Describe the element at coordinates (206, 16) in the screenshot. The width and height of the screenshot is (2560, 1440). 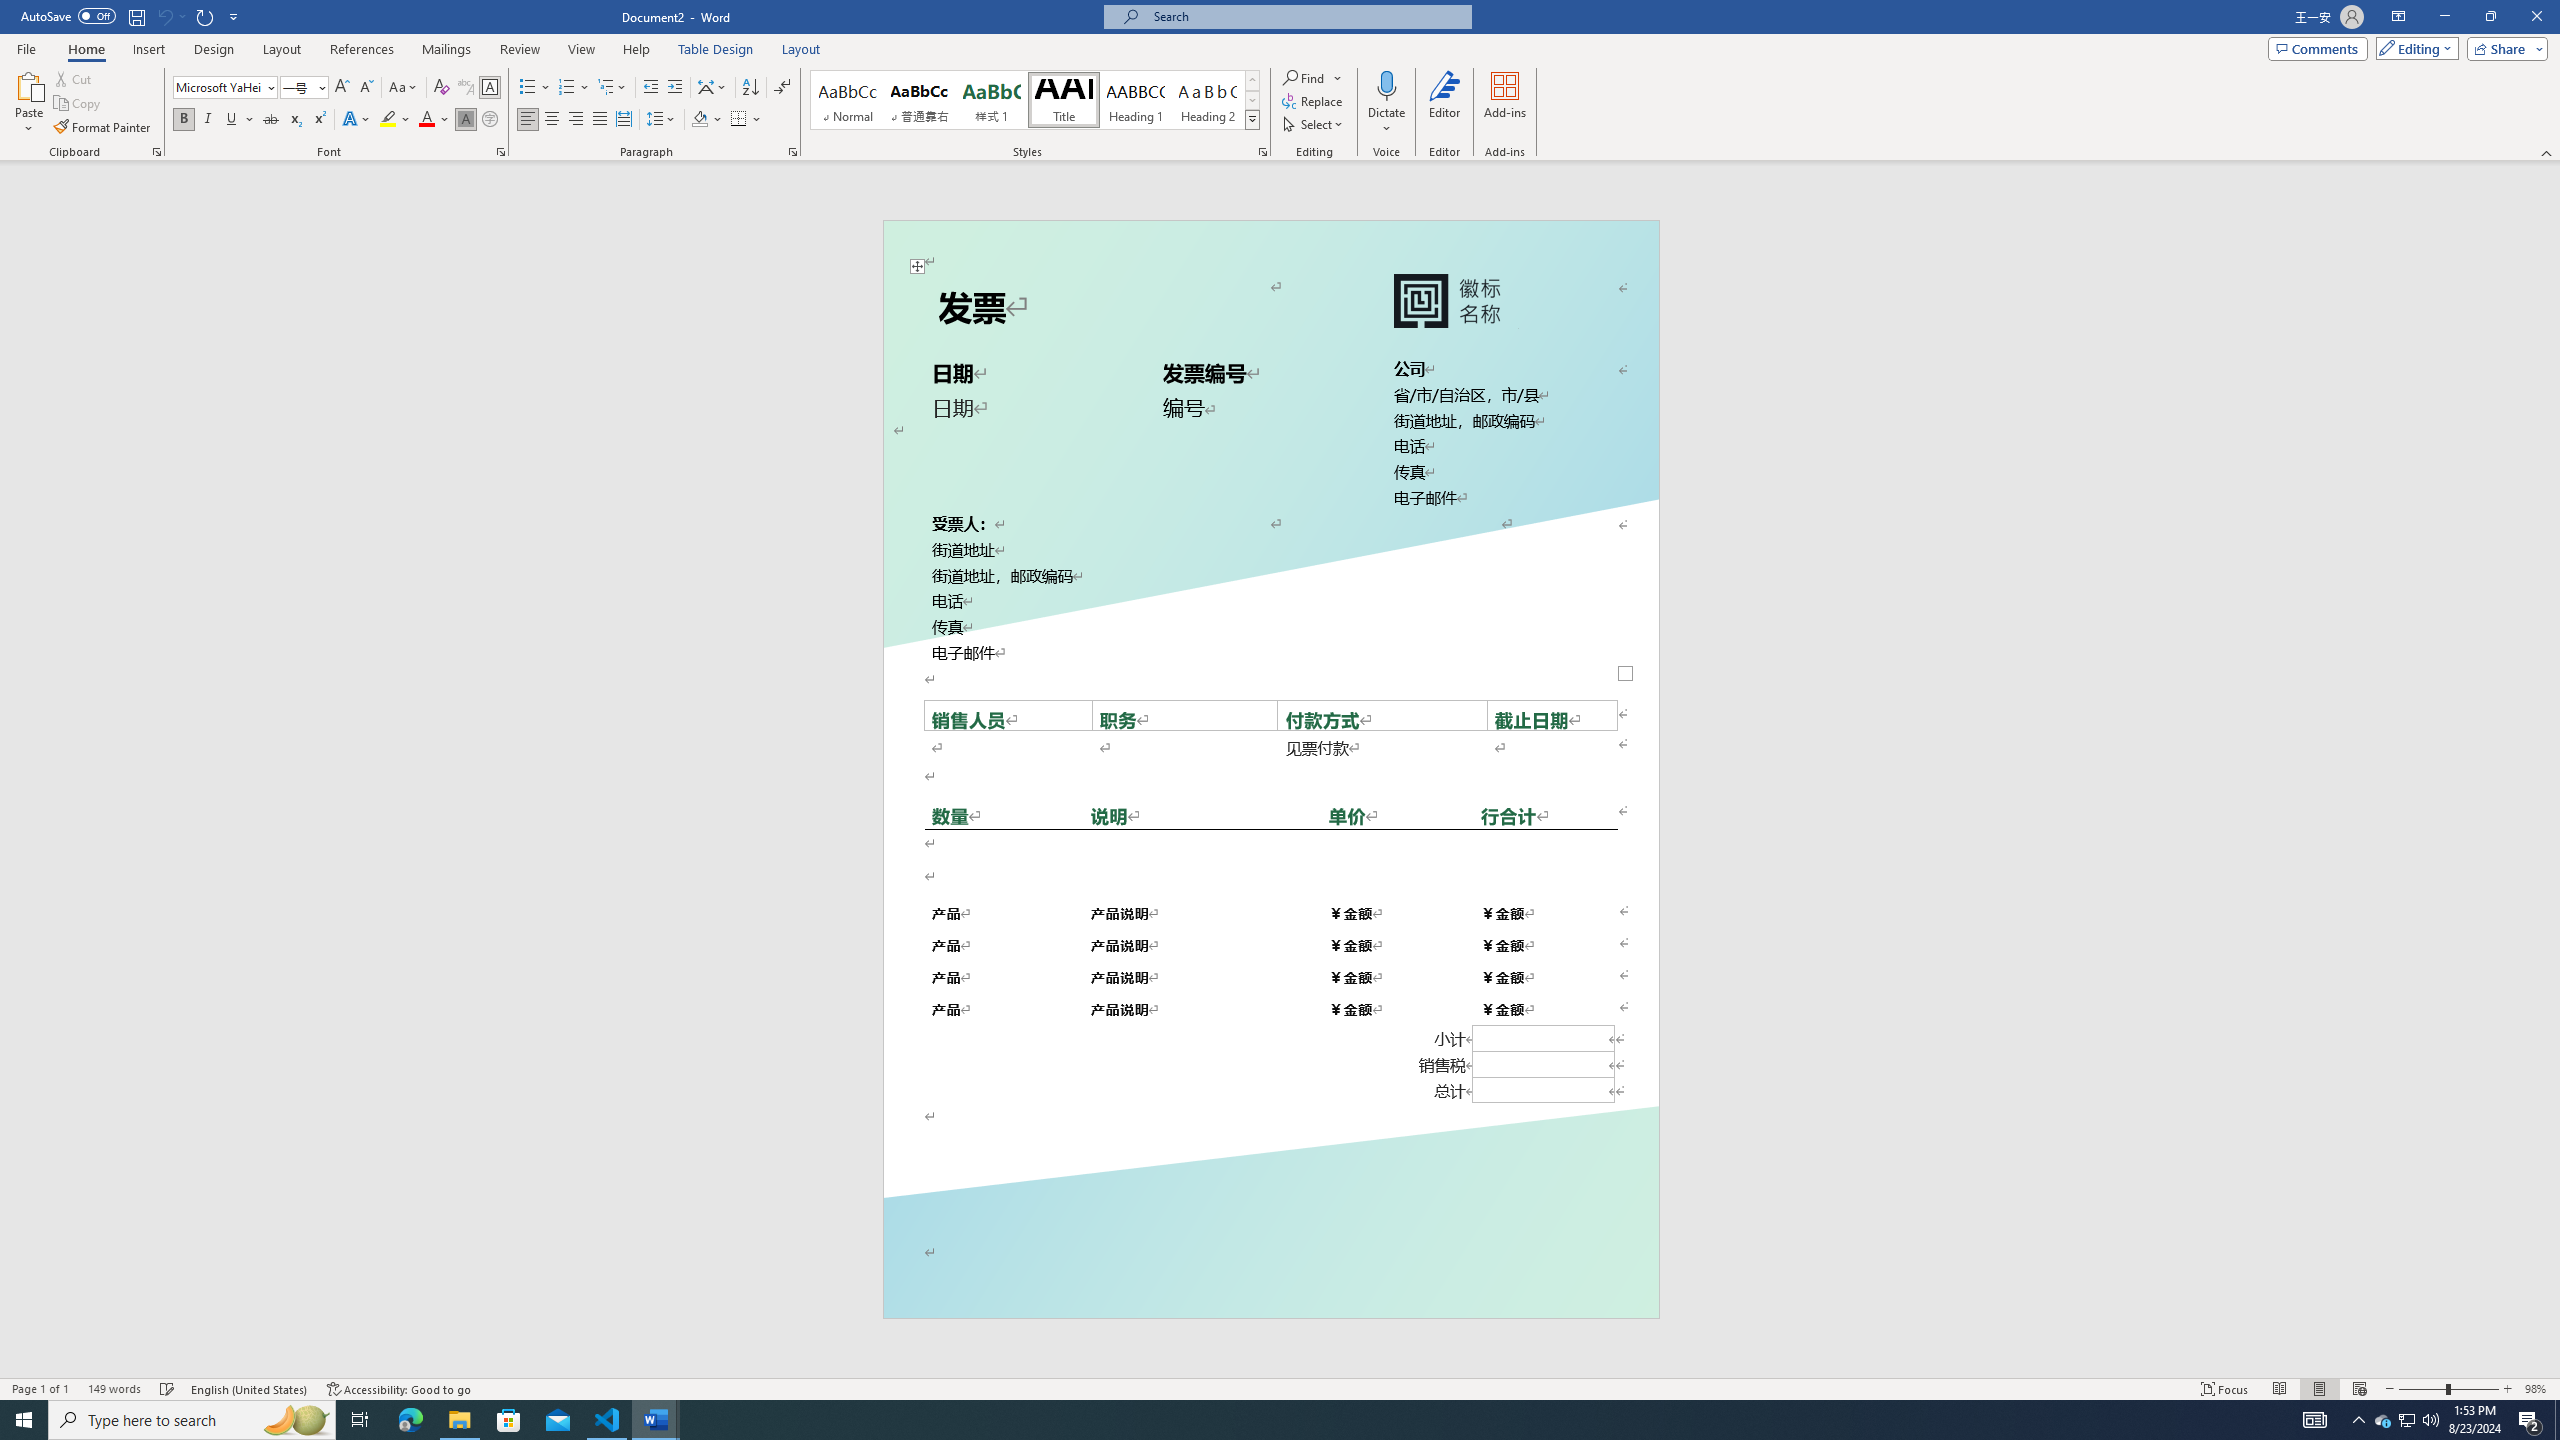
I see `Repeat Default Char Border` at that location.